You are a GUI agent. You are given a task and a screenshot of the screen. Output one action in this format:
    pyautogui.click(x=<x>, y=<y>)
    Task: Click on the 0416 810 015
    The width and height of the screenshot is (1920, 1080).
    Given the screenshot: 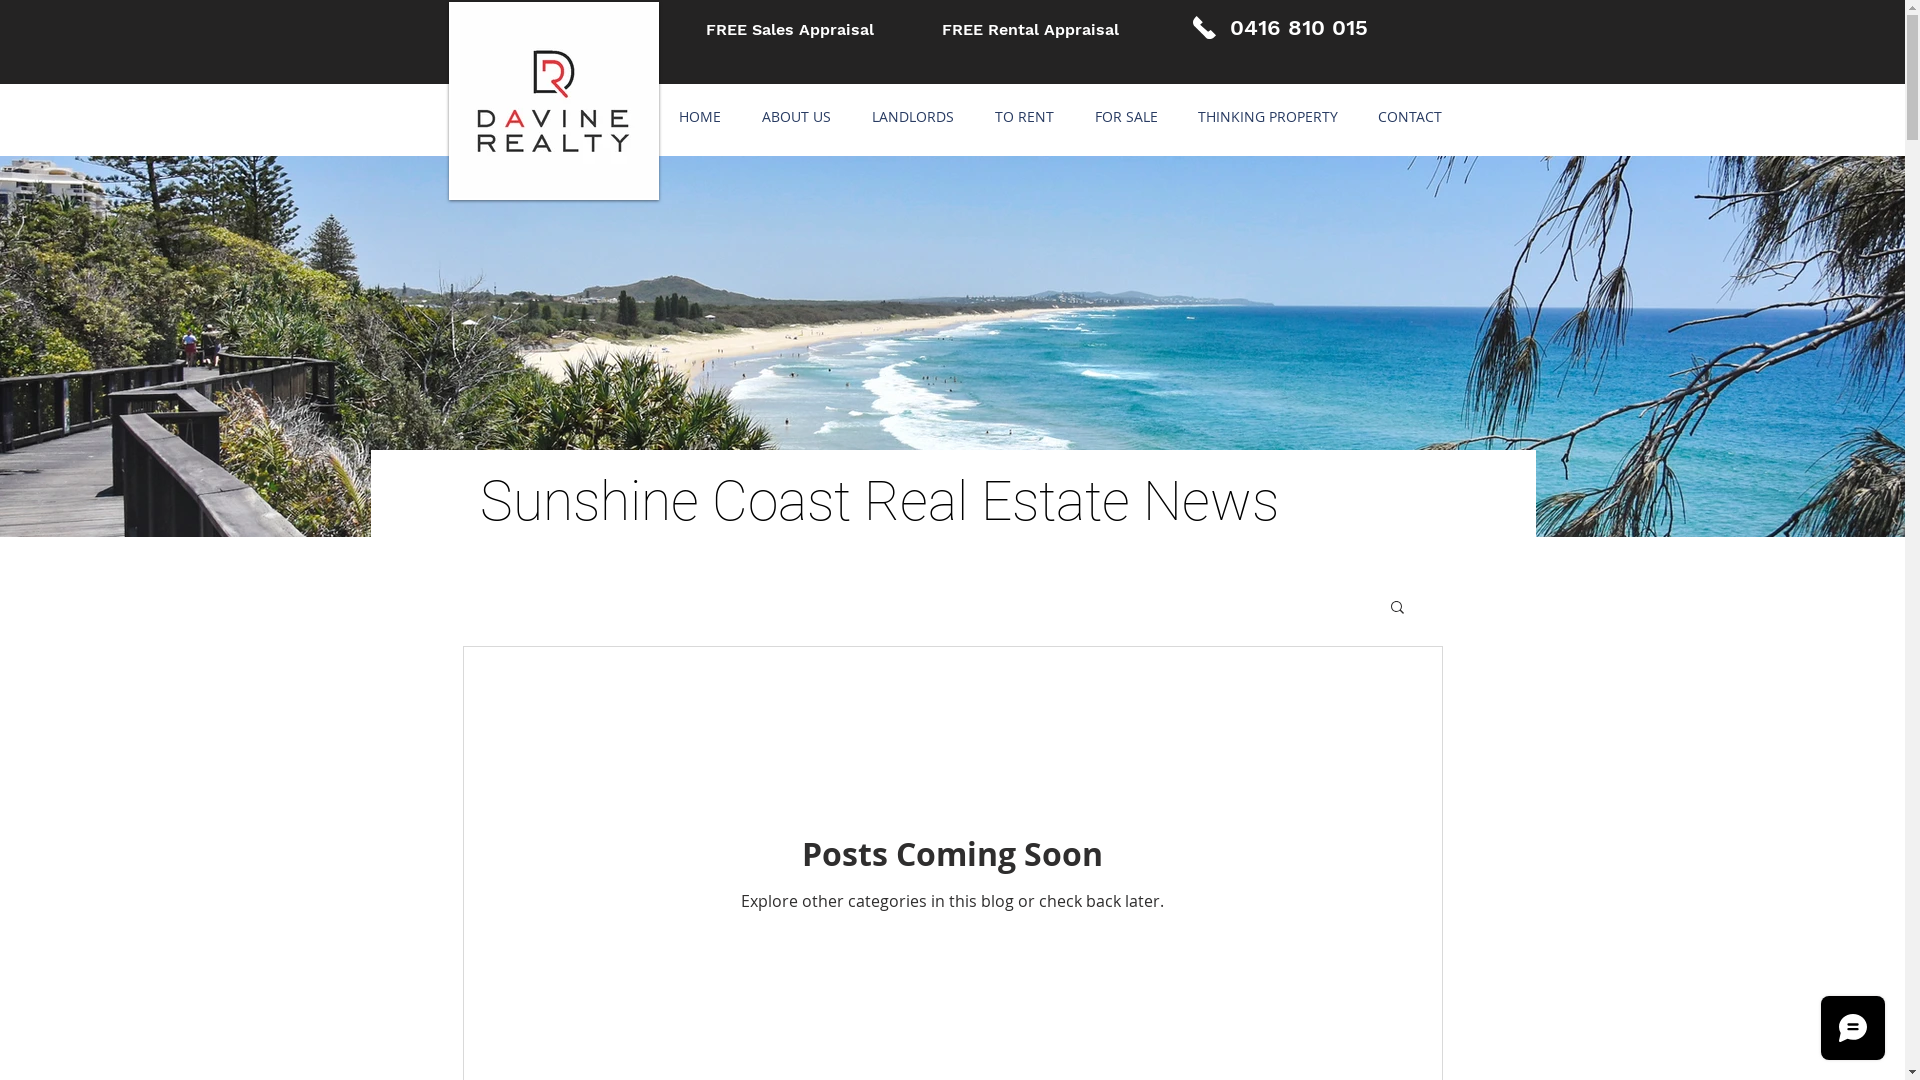 What is the action you would take?
    pyautogui.click(x=1299, y=28)
    